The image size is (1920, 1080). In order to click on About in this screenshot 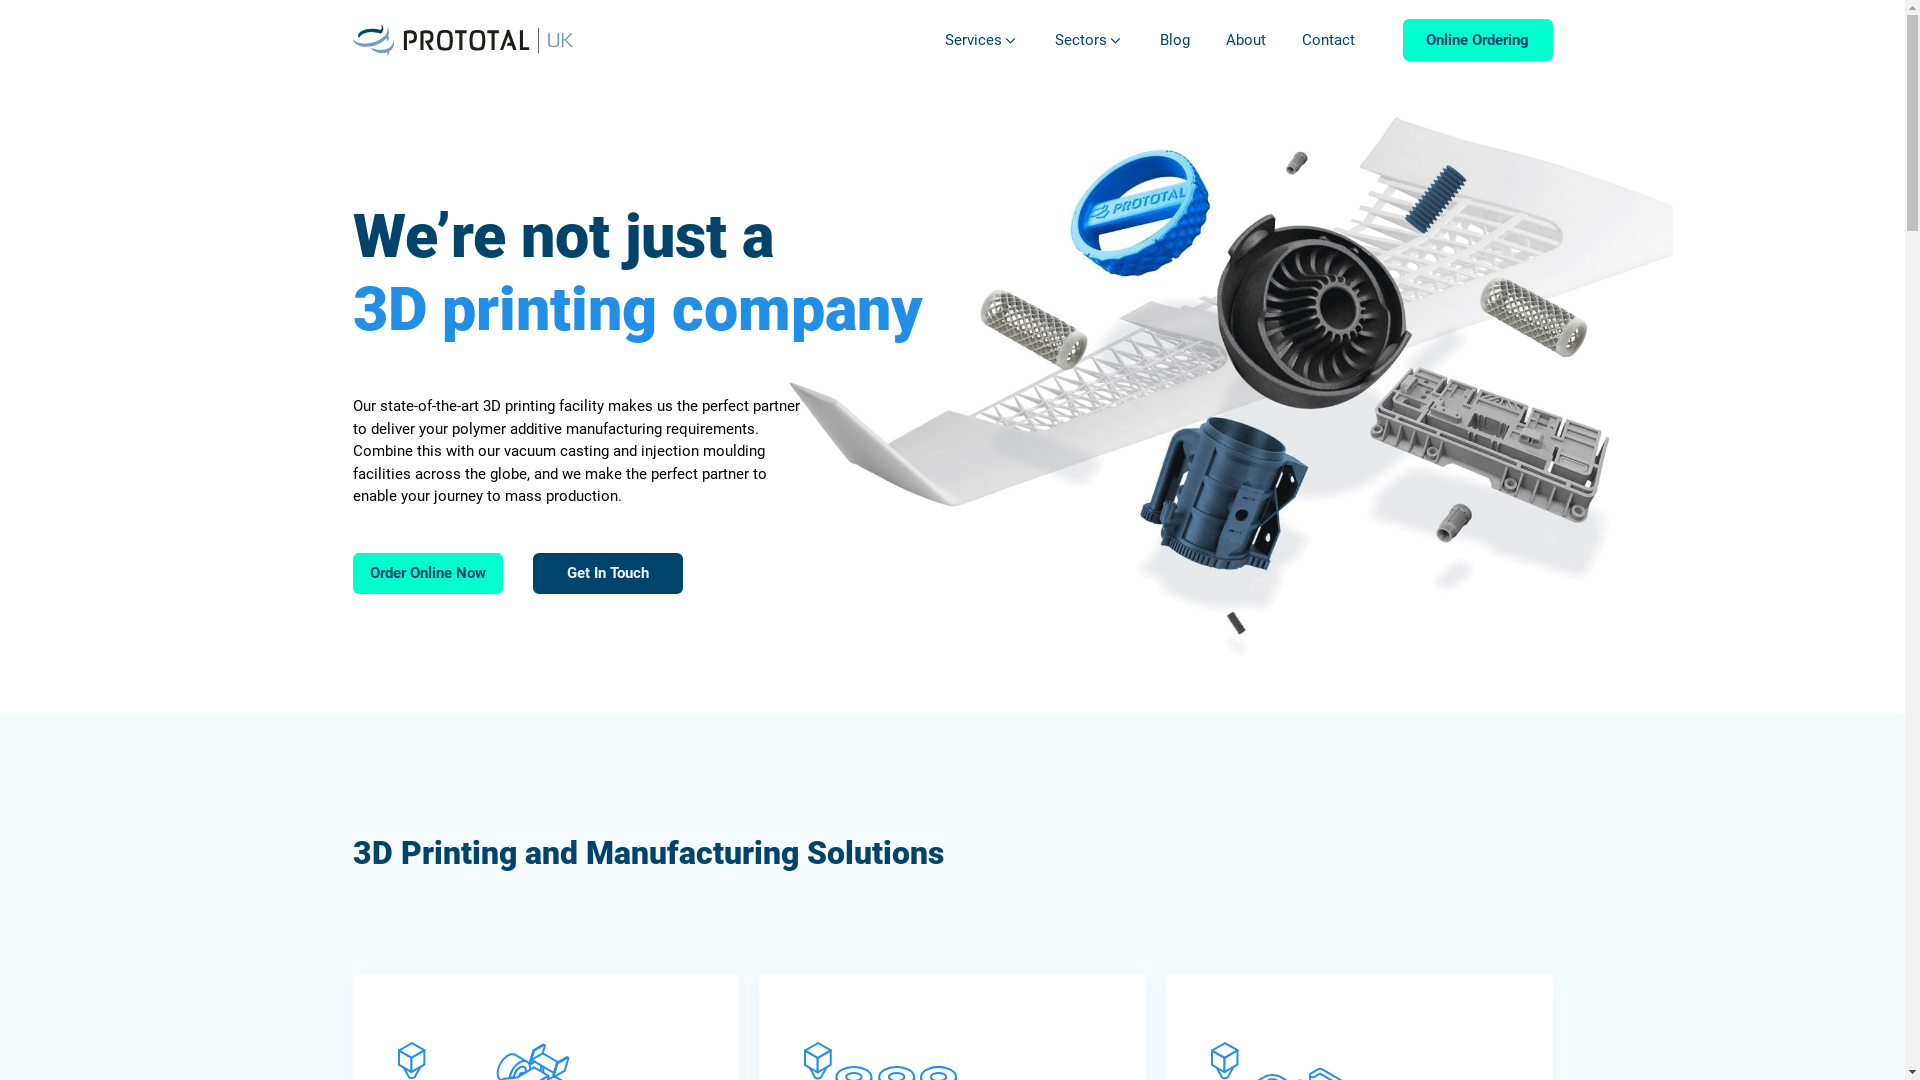, I will do `click(1246, 40)`.